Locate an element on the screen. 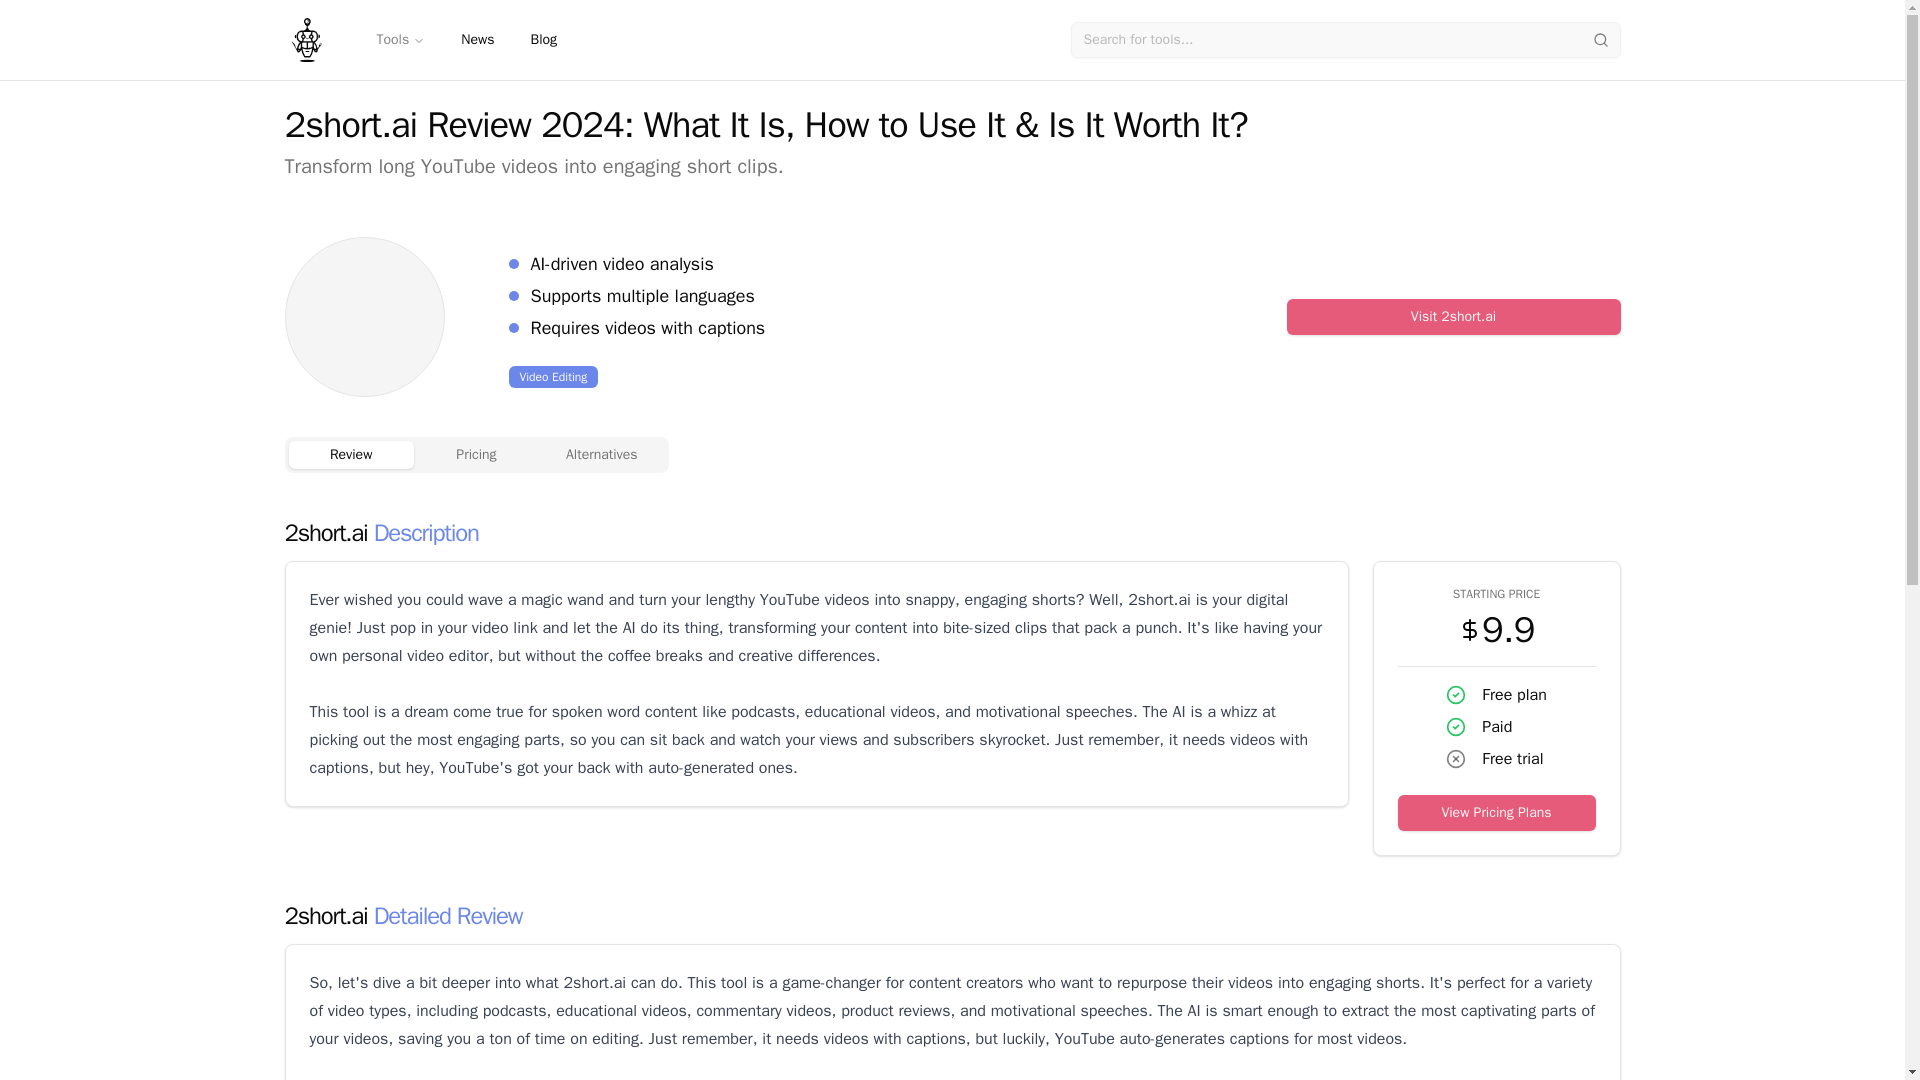  Pricing is located at coordinates (476, 454).